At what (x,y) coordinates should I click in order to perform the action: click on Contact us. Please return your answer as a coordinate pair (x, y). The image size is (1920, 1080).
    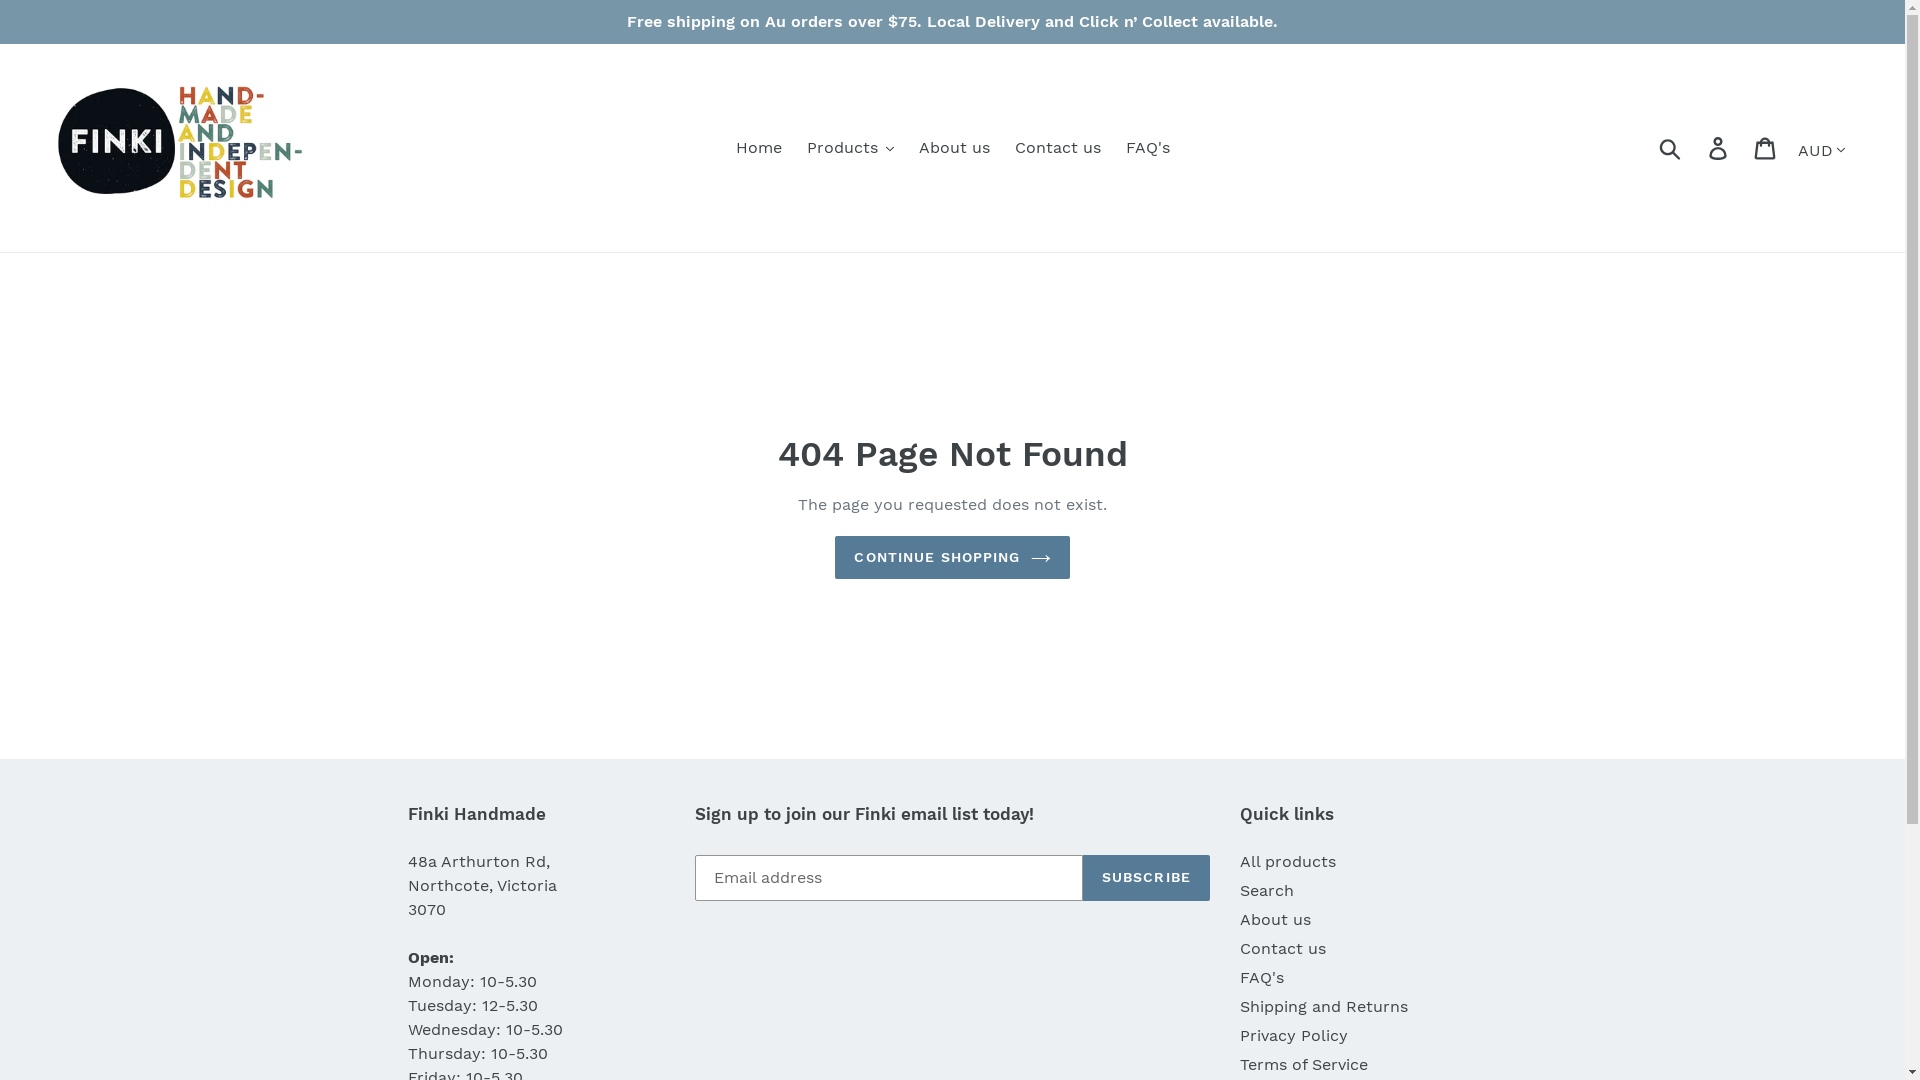
    Looking at the image, I should click on (1283, 948).